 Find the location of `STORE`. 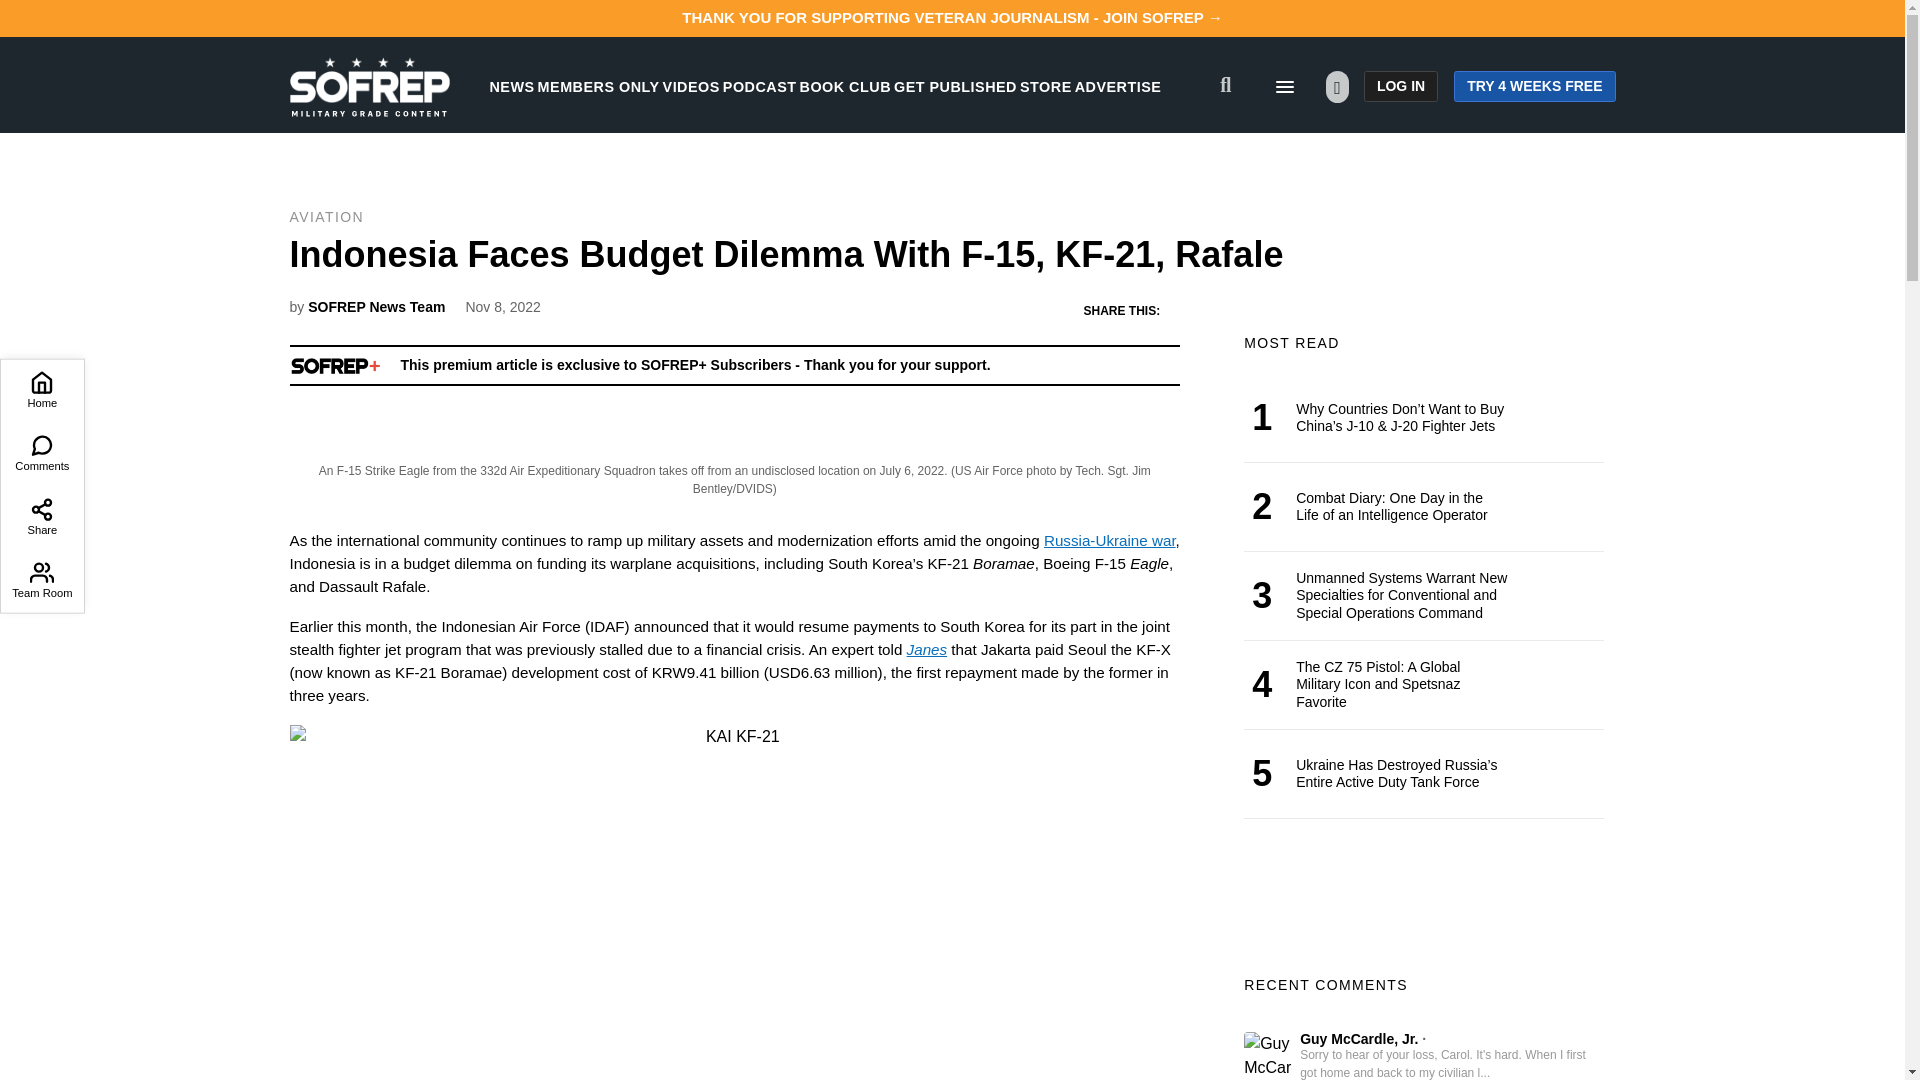

STORE is located at coordinates (1045, 86).